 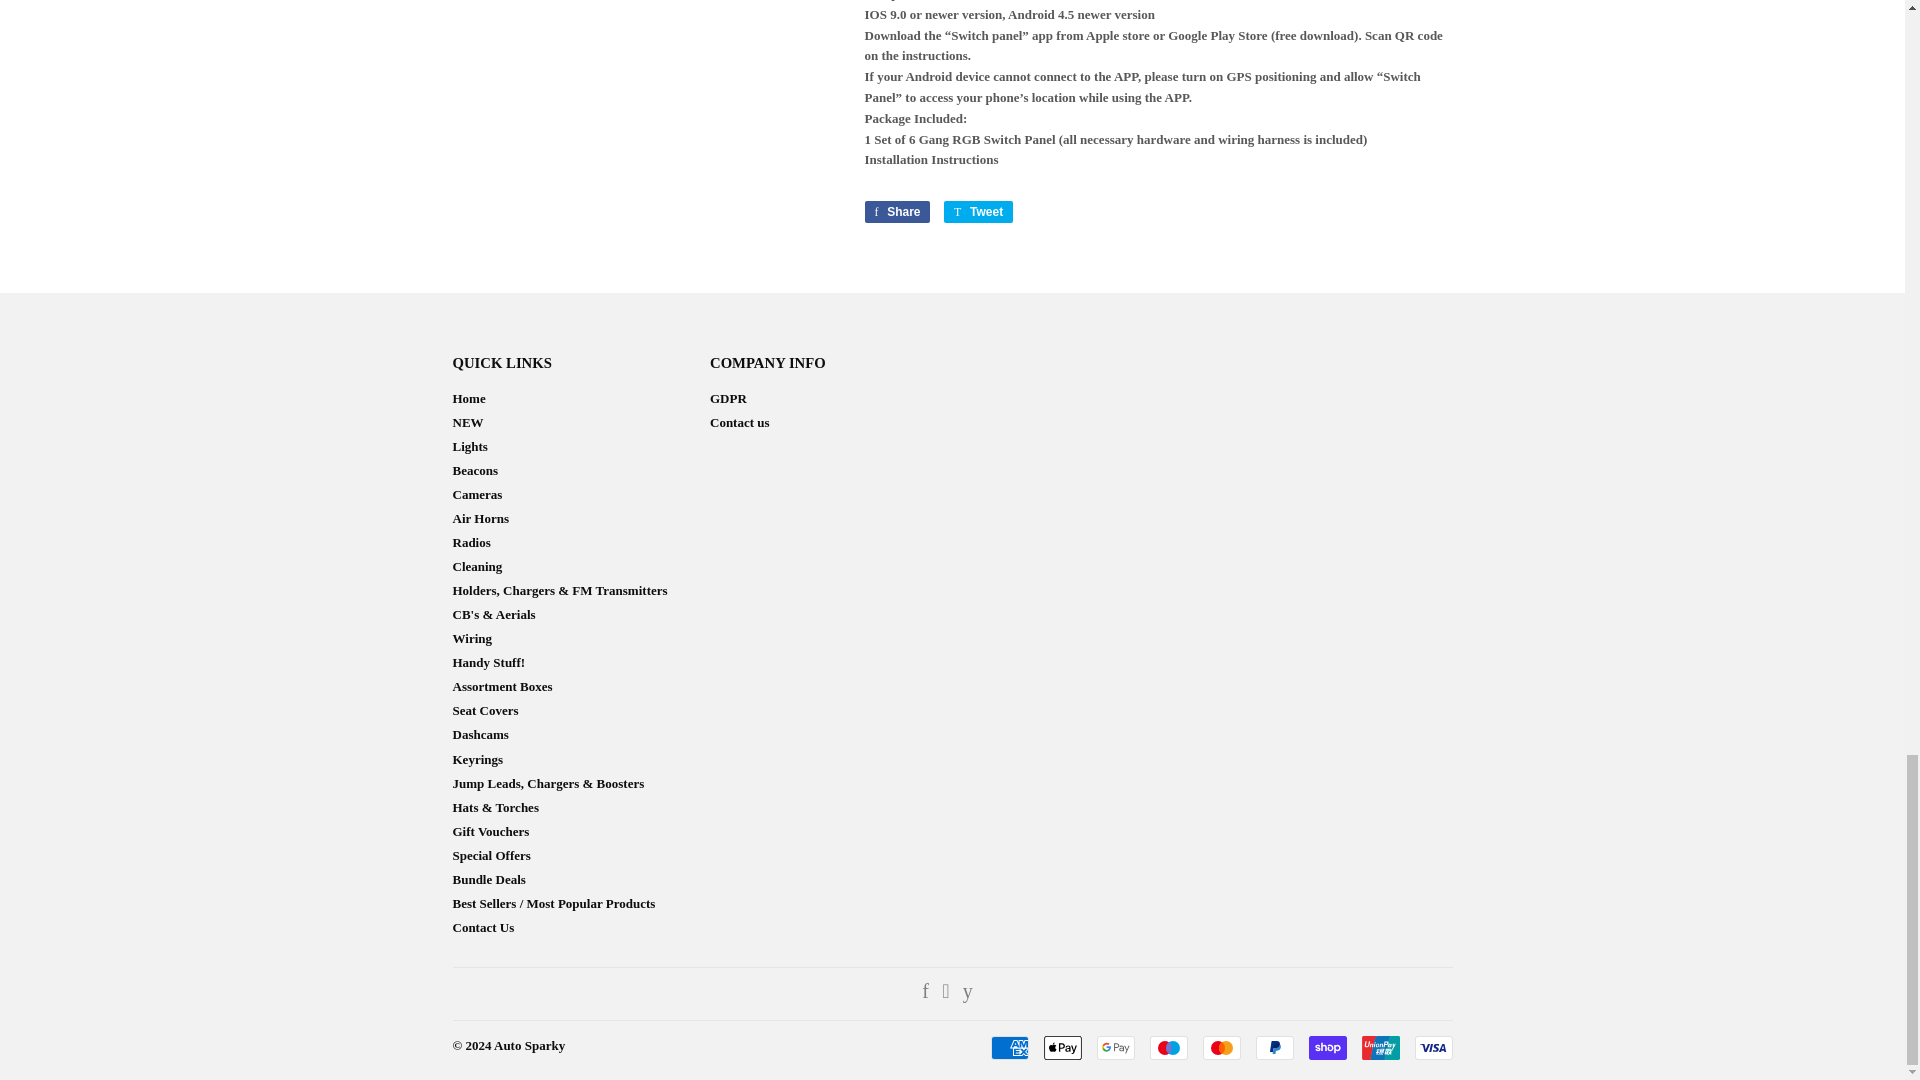 I want to click on Tweet on Twitter, so click(x=978, y=211).